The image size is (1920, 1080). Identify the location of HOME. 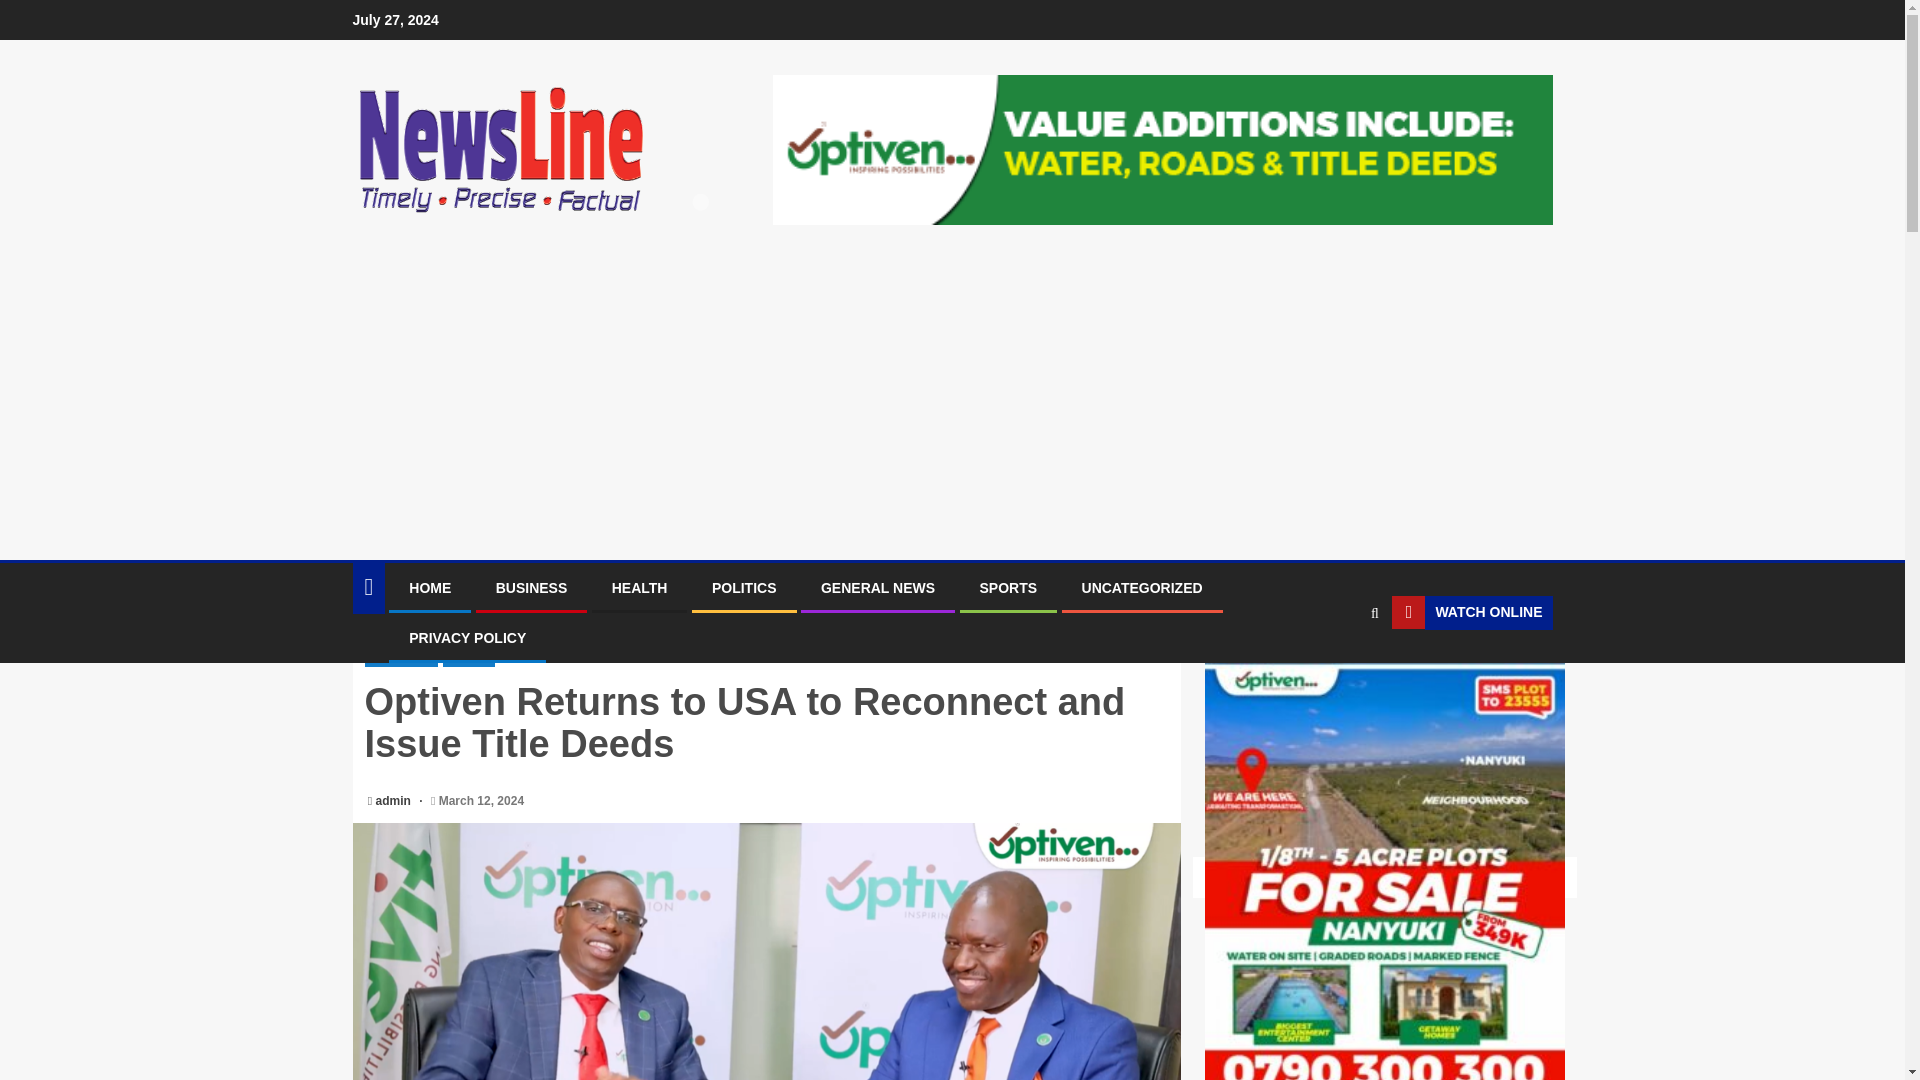
(430, 588).